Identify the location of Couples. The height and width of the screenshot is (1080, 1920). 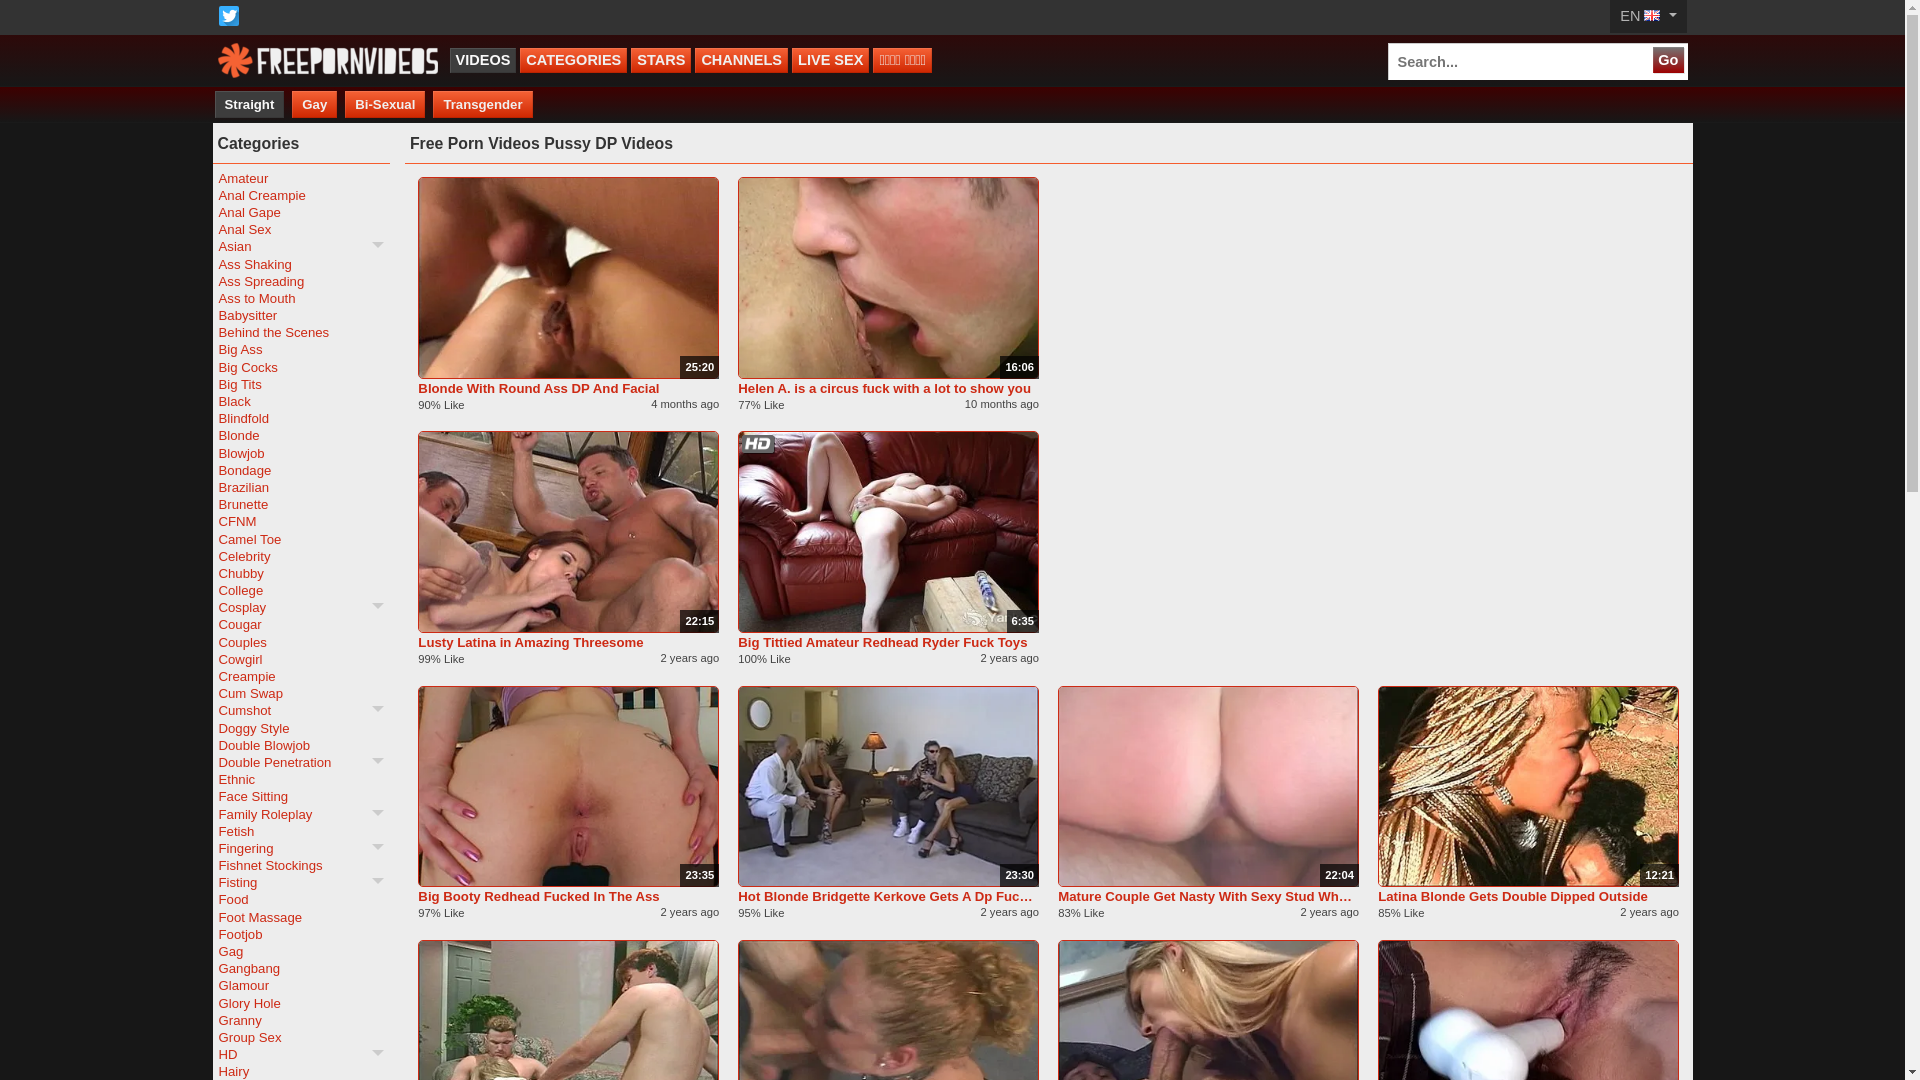
(301, 642).